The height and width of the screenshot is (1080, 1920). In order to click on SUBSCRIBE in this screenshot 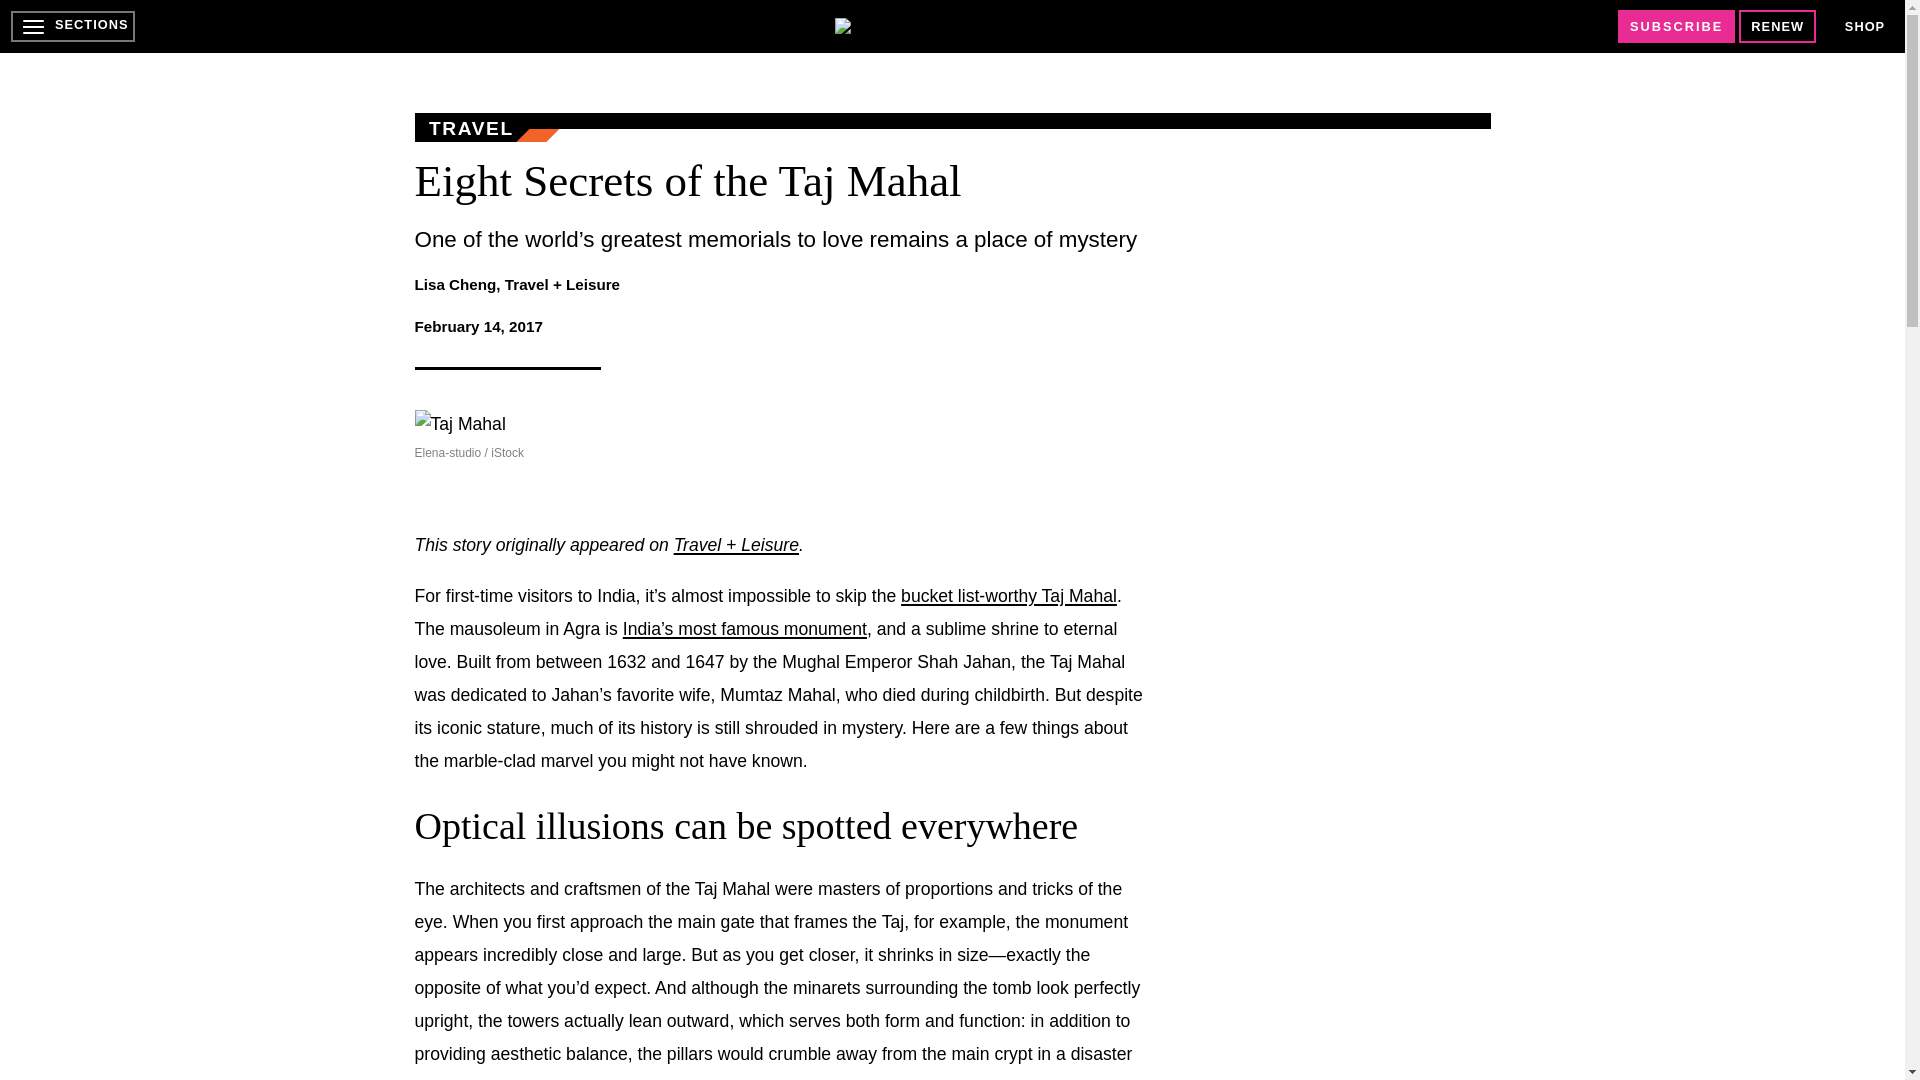, I will do `click(1676, 26)`.